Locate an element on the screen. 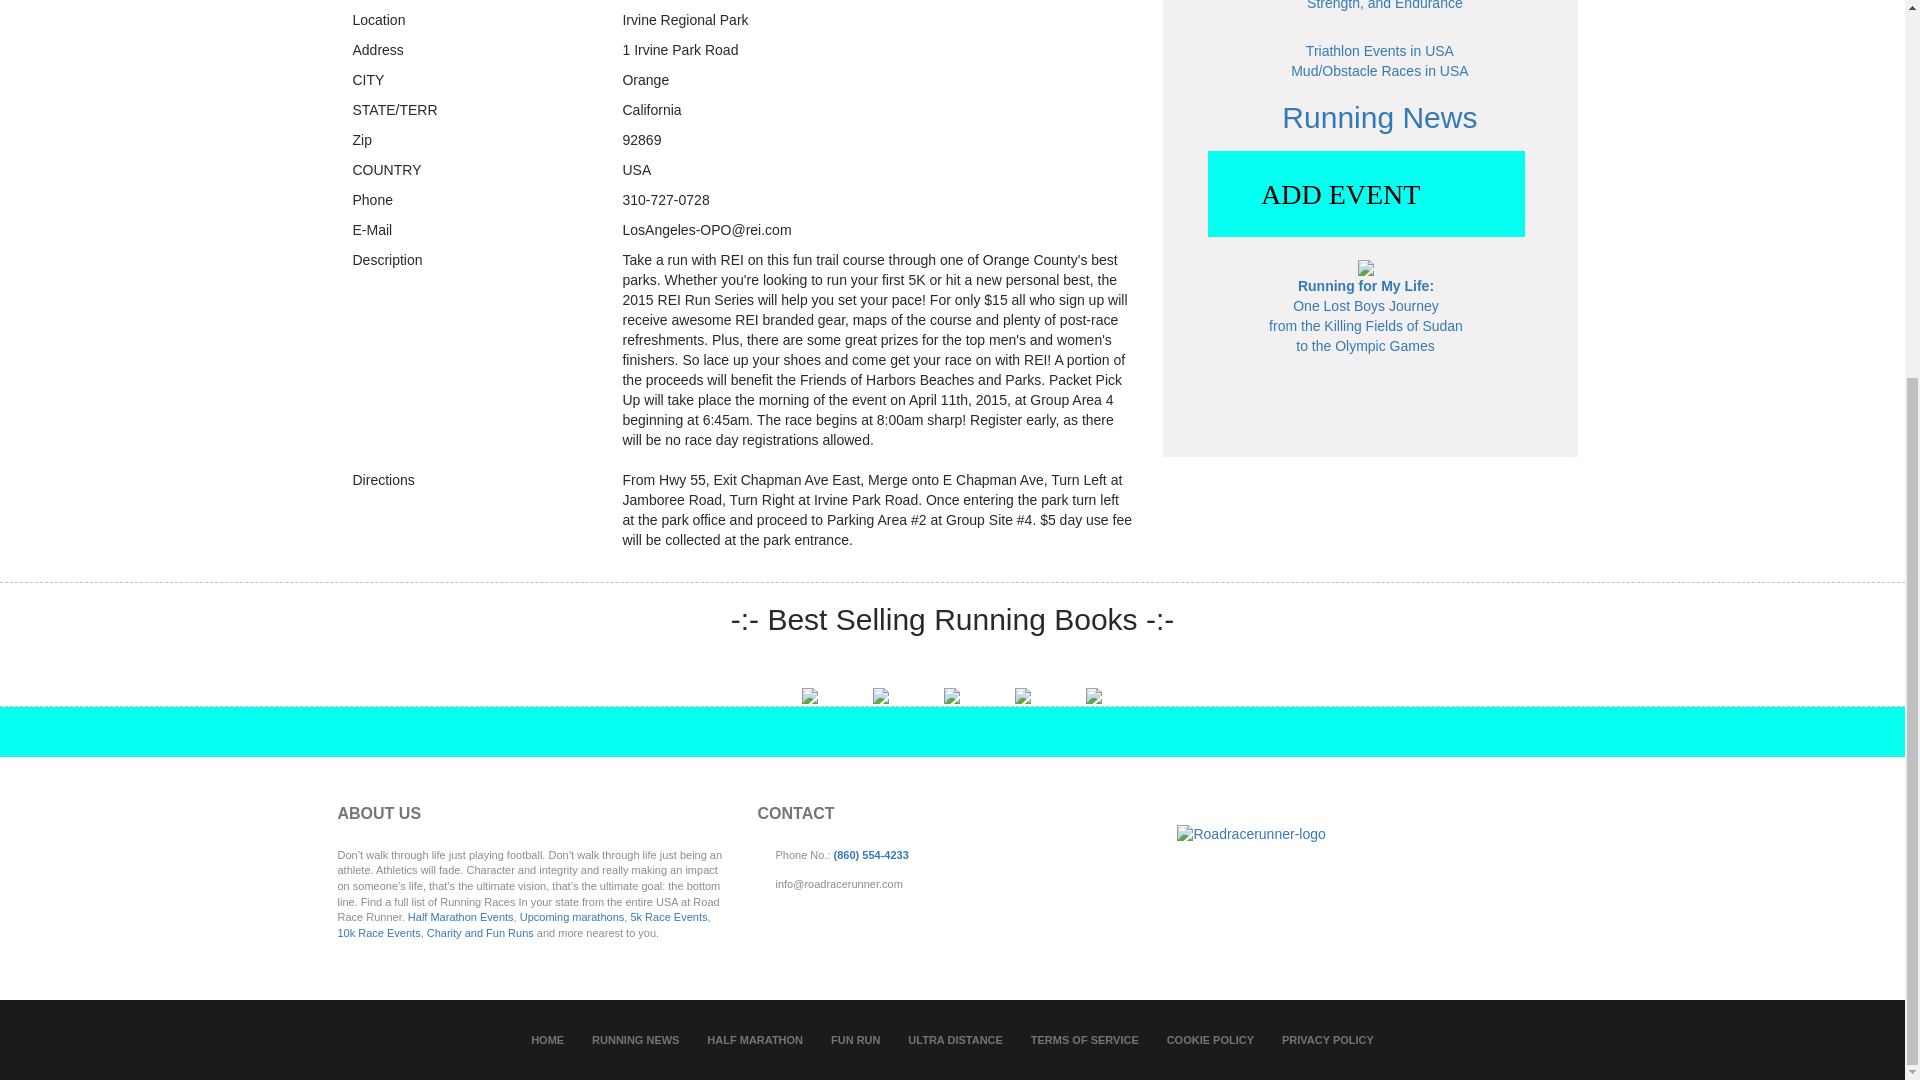 The height and width of the screenshot is (1080, 1920). Upcoming marathons is located at coordinates (572, 917).